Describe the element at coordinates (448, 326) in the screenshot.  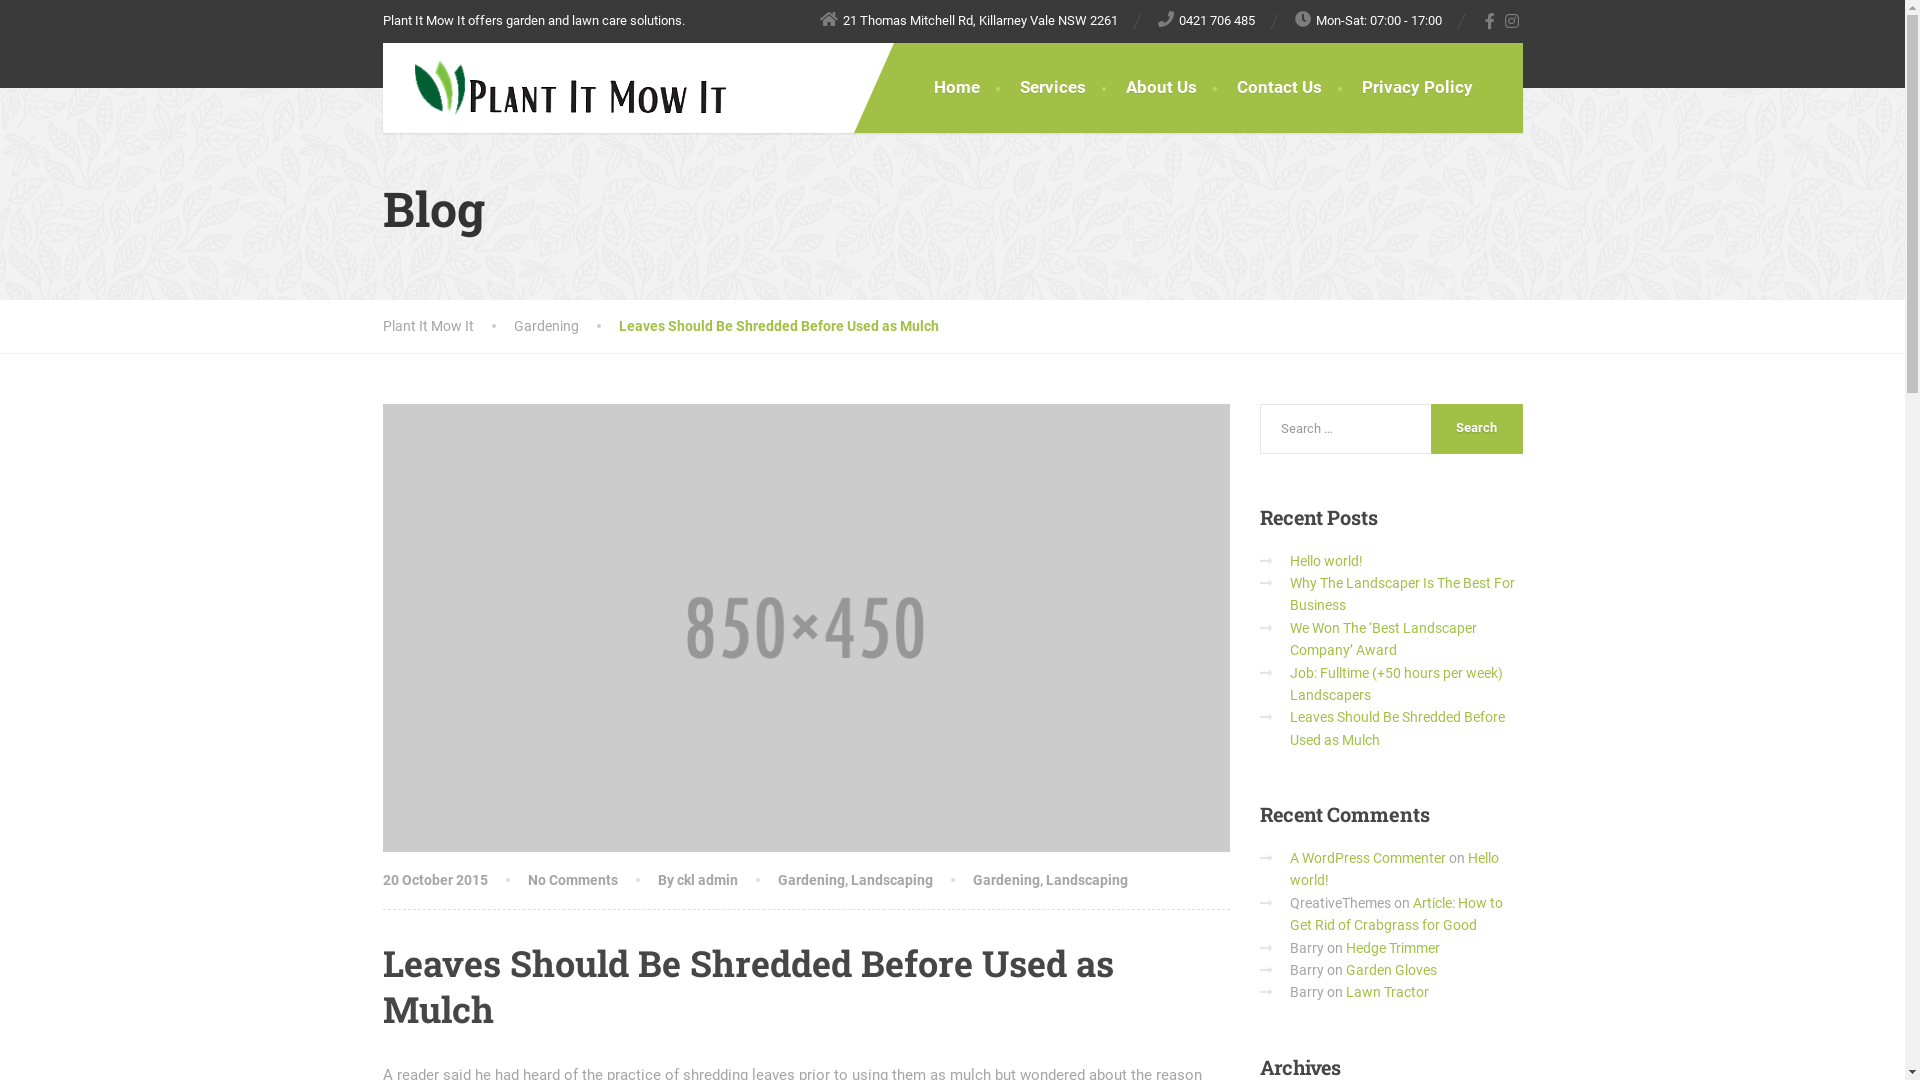
I see `Plant It Mow It` at that location.